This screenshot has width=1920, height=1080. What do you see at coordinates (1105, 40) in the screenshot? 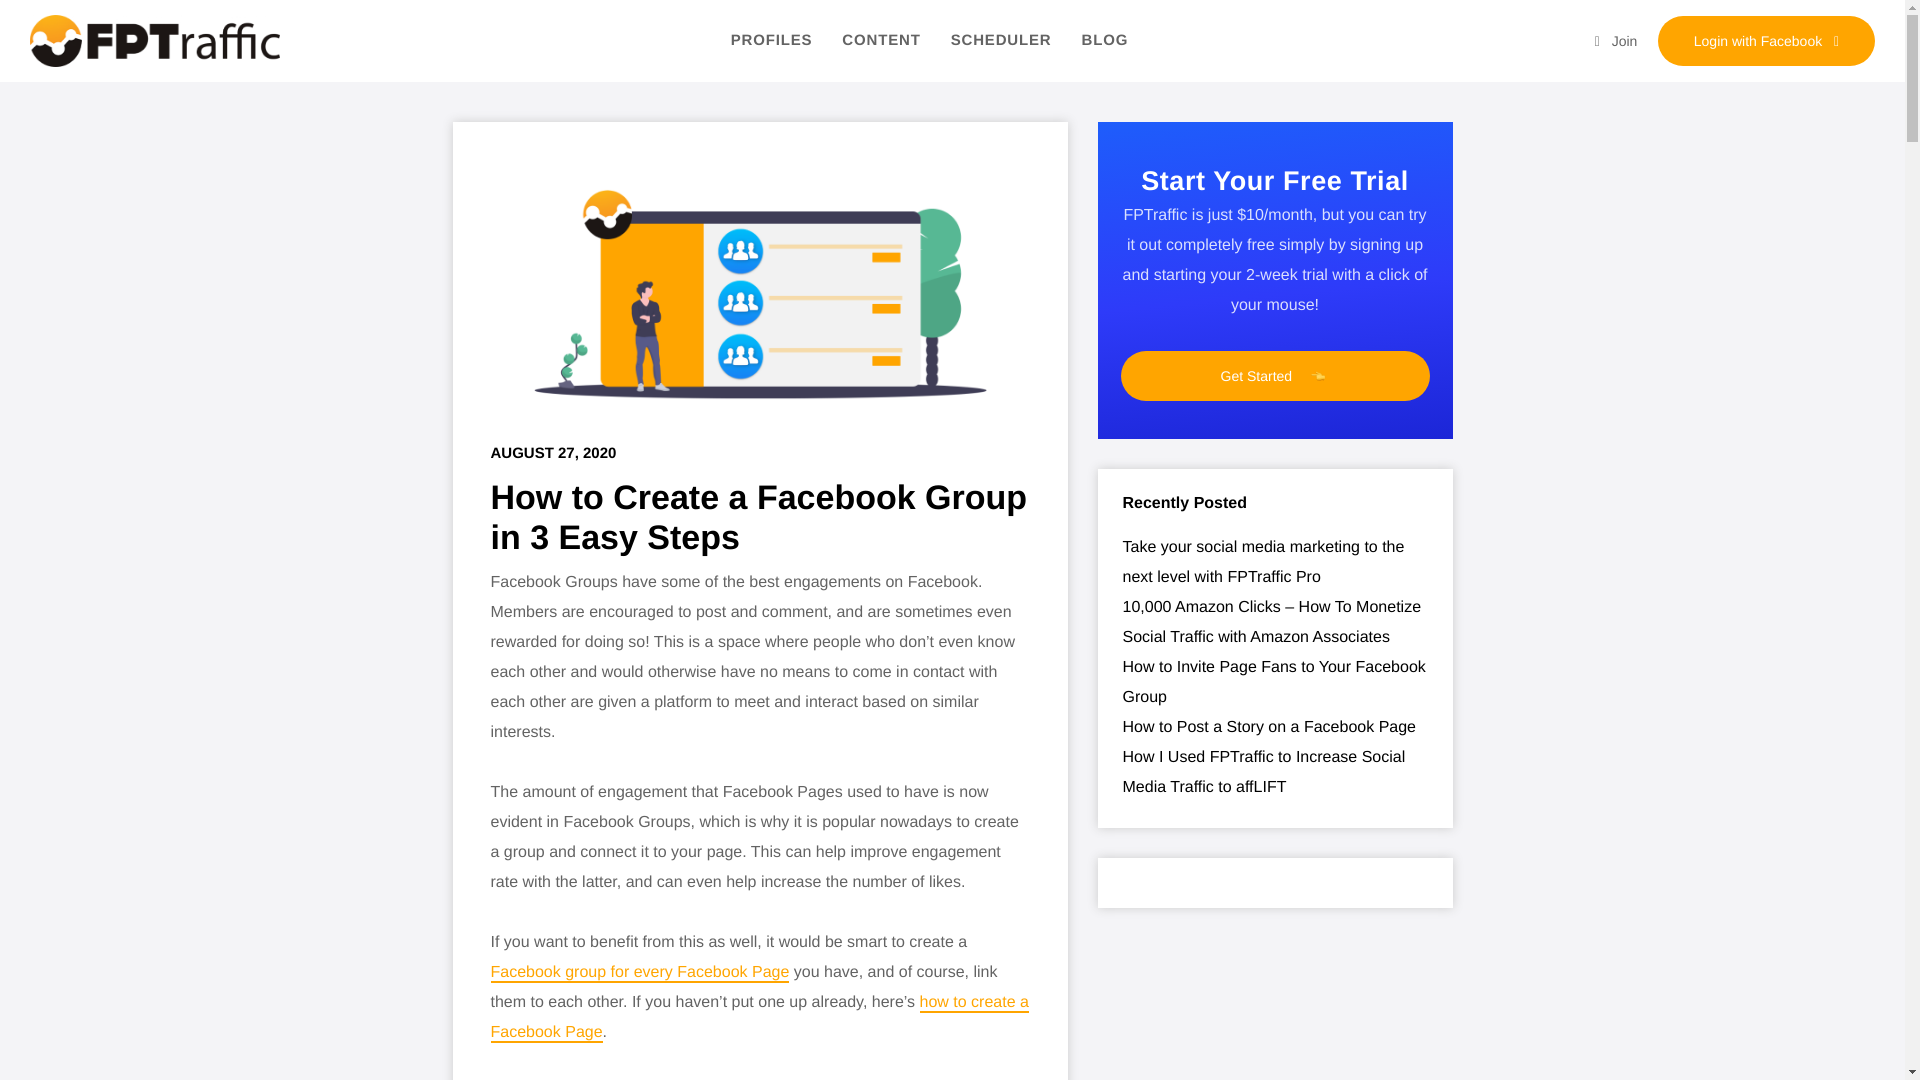
I see `BLOG` at bounding box center [1105, 40].